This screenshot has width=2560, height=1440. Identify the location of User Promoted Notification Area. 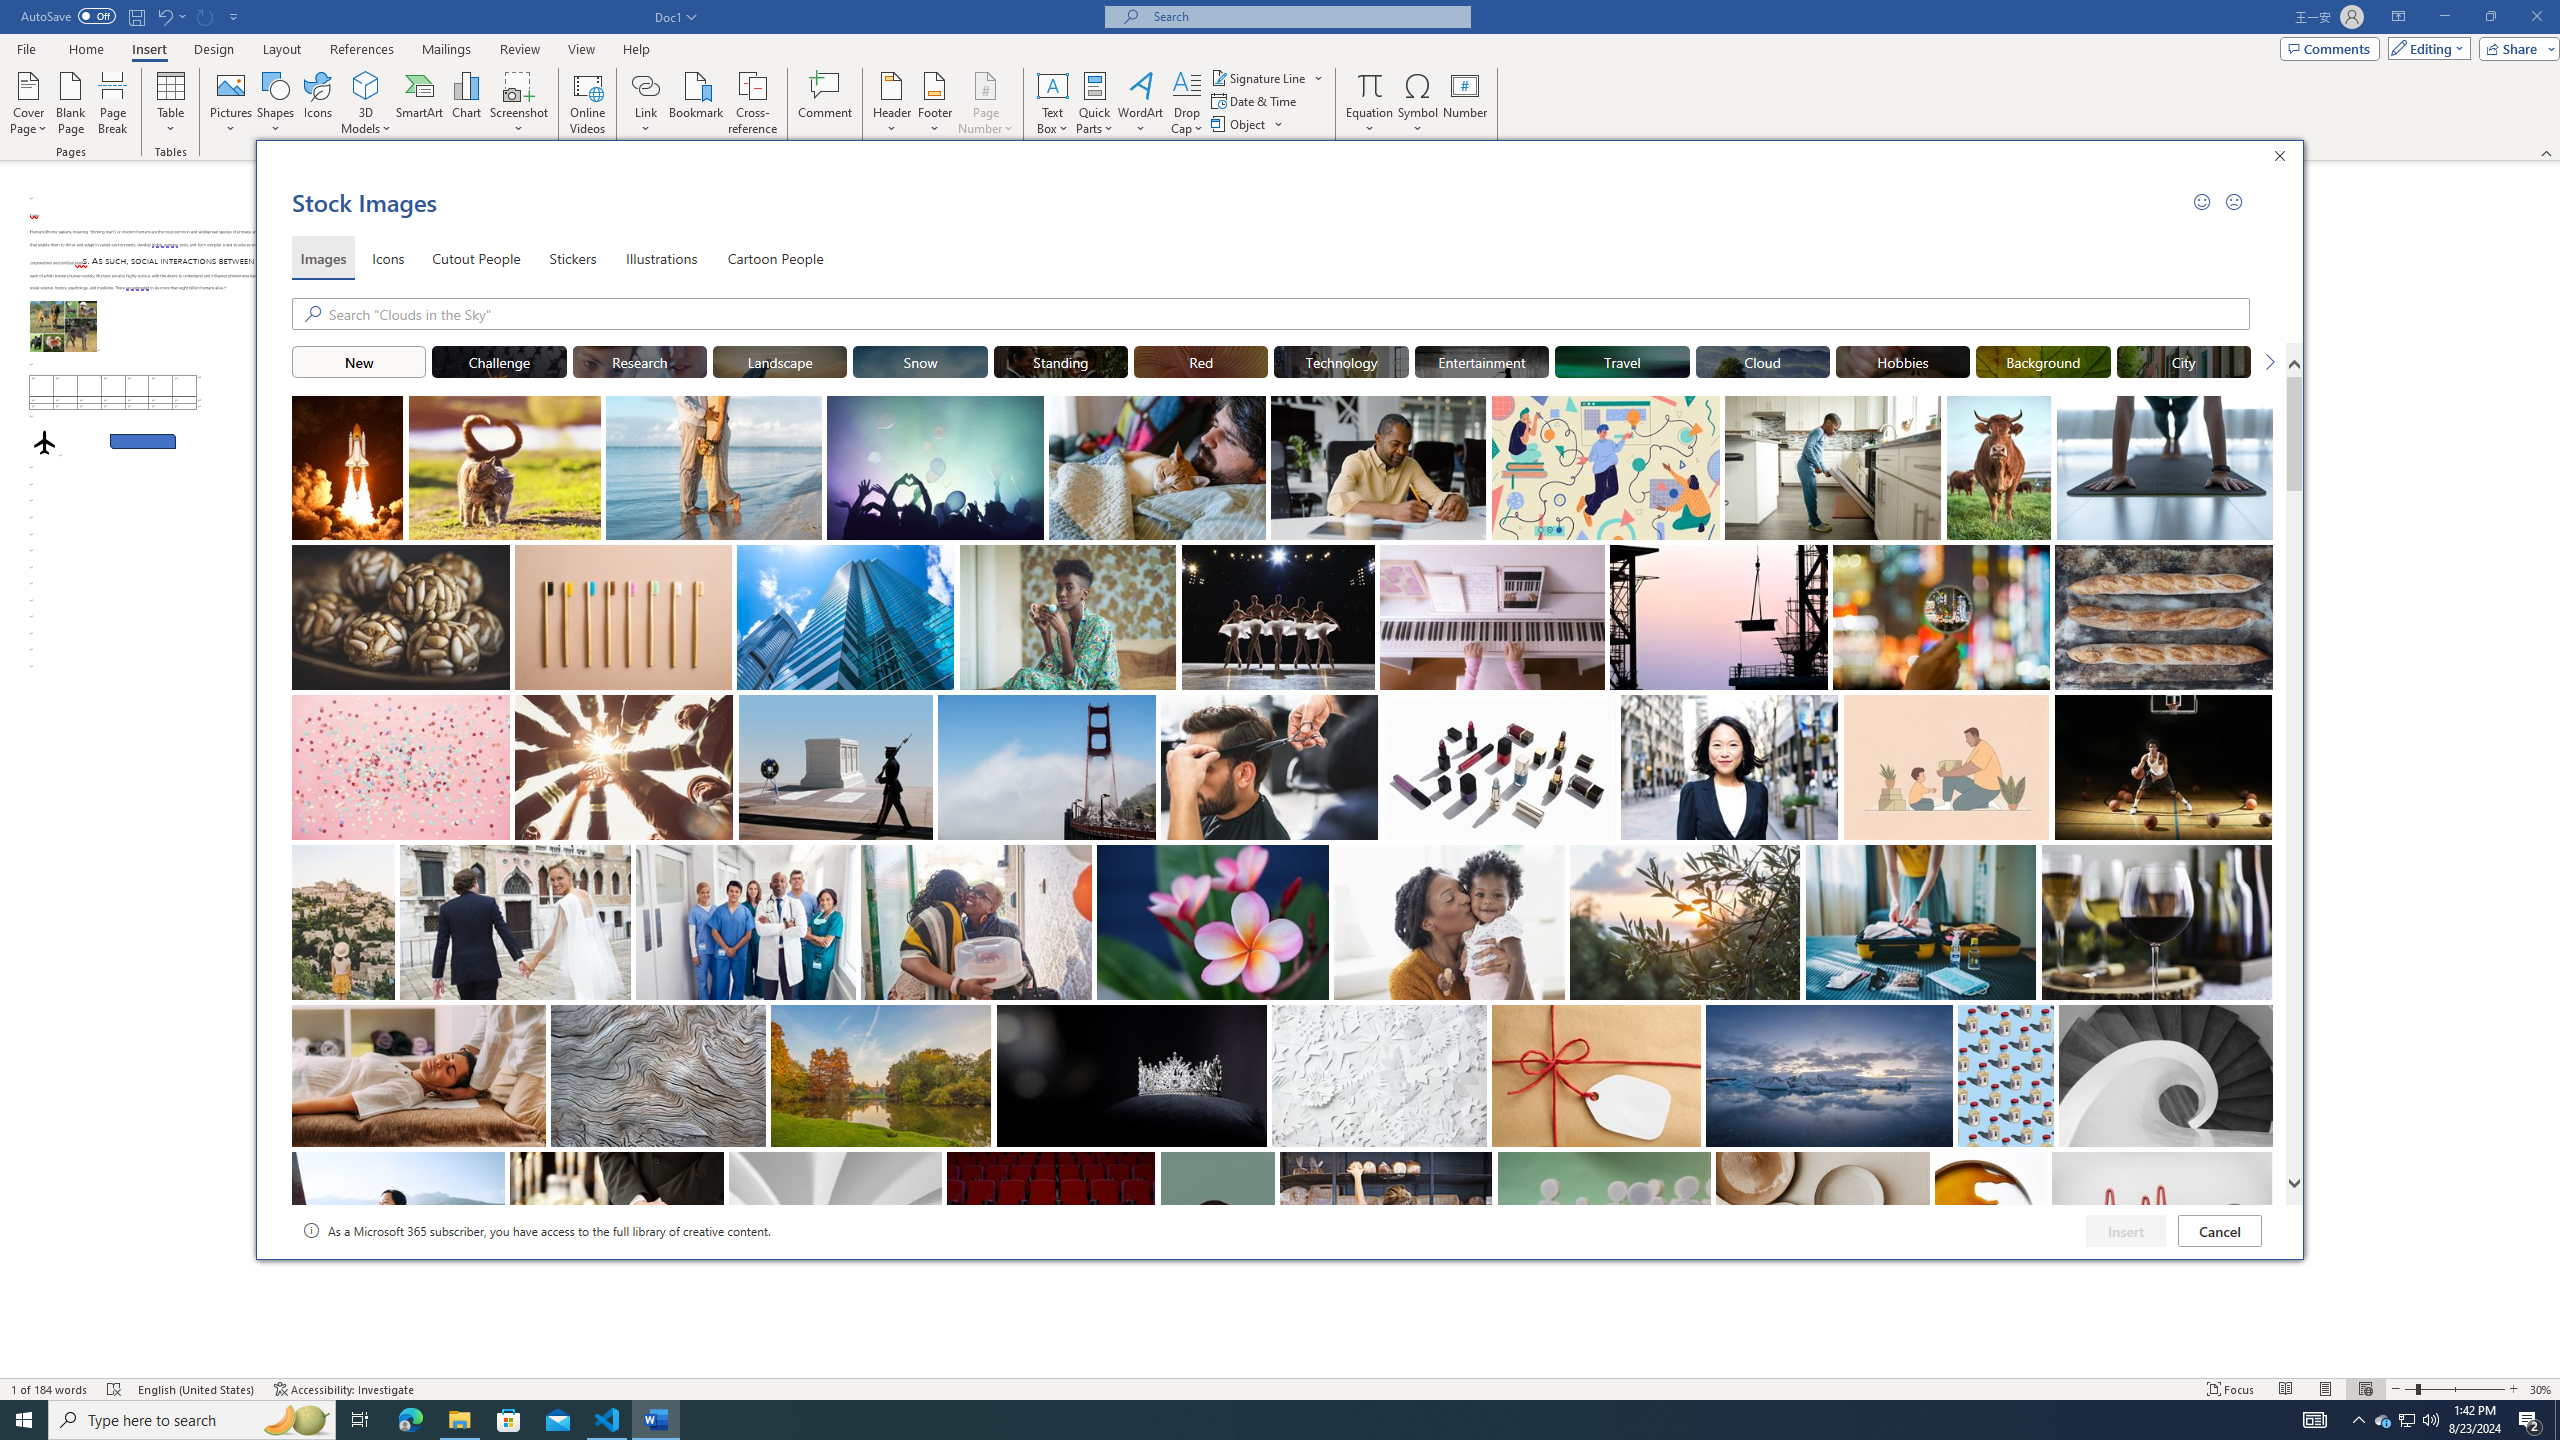
(2406, 1420).